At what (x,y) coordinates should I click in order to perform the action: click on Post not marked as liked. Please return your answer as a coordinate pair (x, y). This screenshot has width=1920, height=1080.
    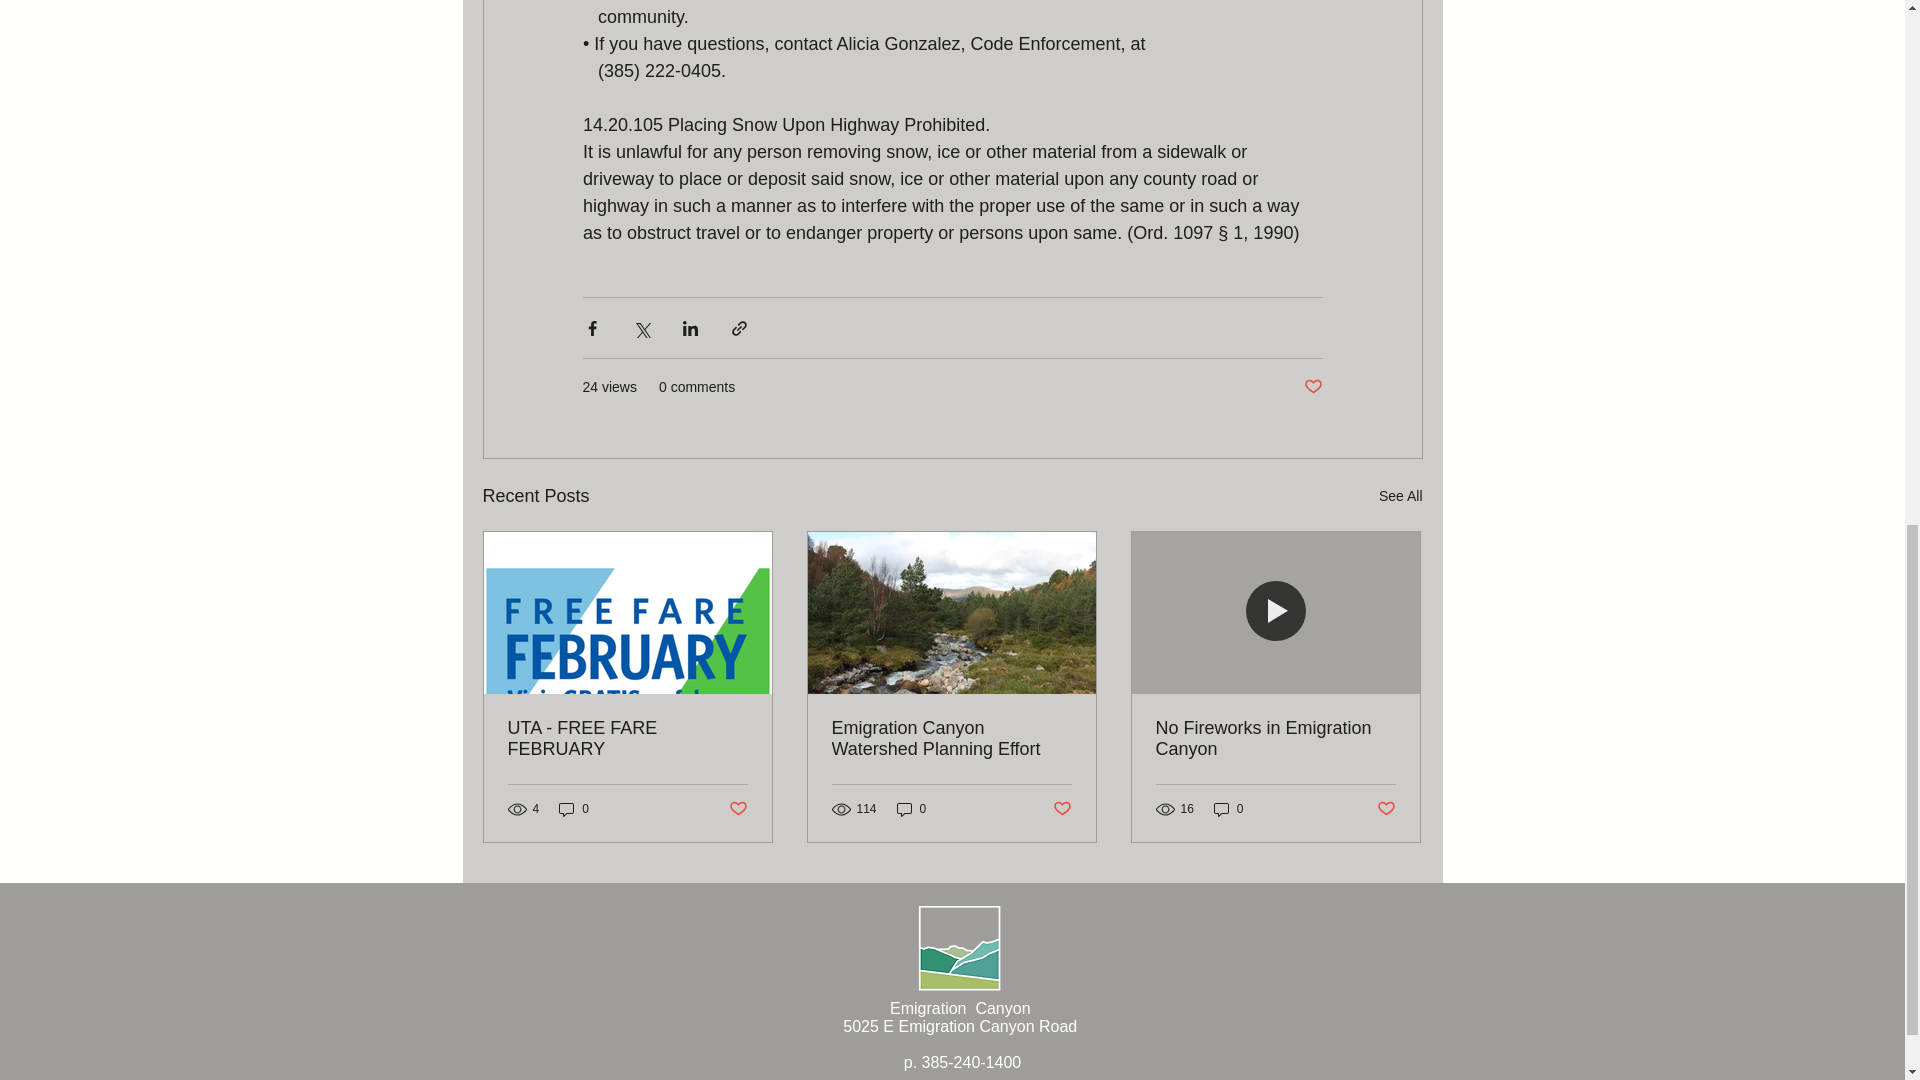
    Looking at the image, I should click on (1386, 809).